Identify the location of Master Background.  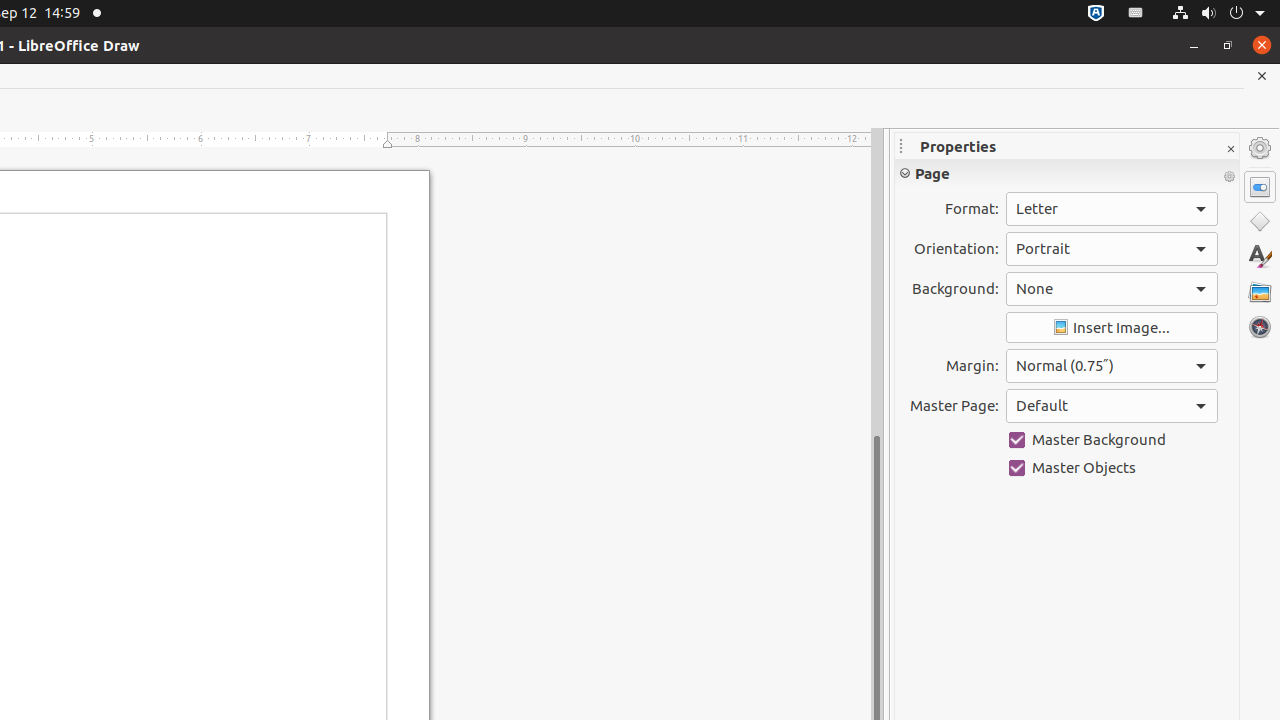
(1112, 440).